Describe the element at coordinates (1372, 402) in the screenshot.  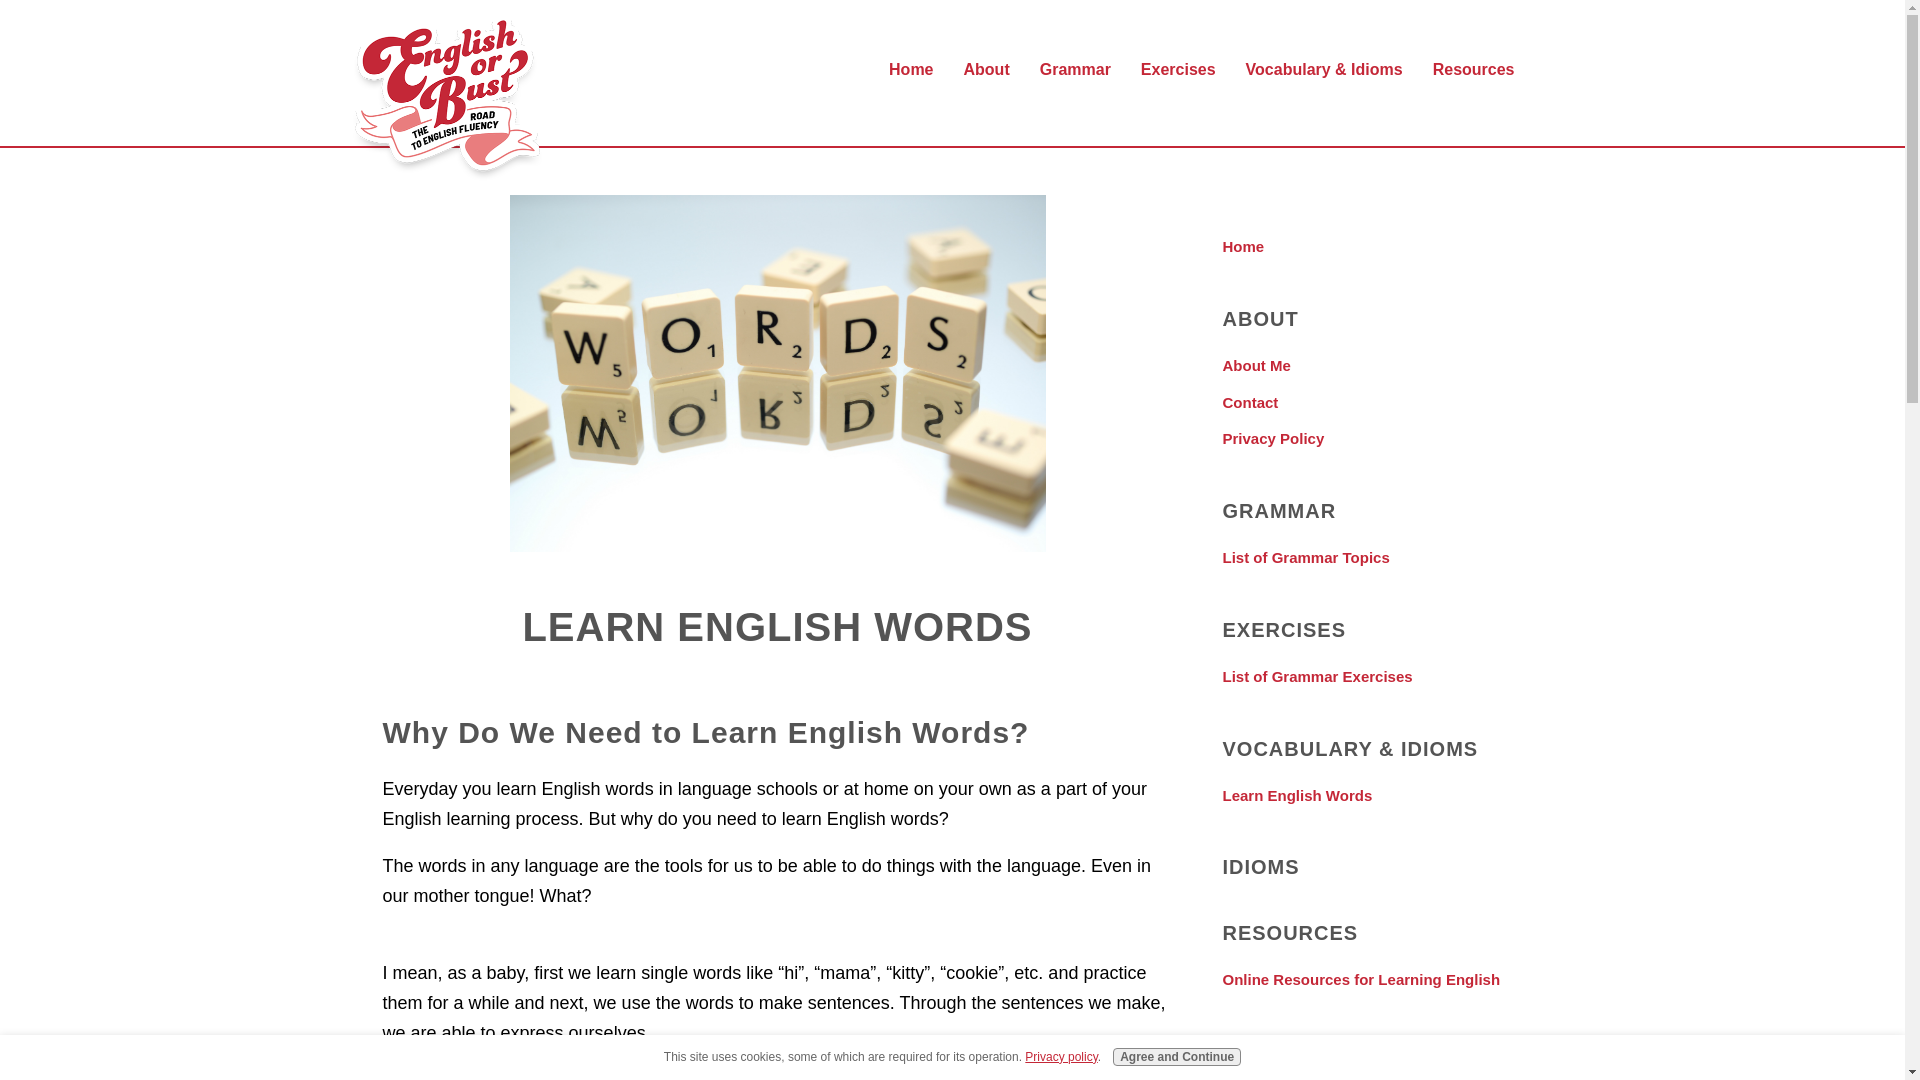
I see `Contact` at that location.